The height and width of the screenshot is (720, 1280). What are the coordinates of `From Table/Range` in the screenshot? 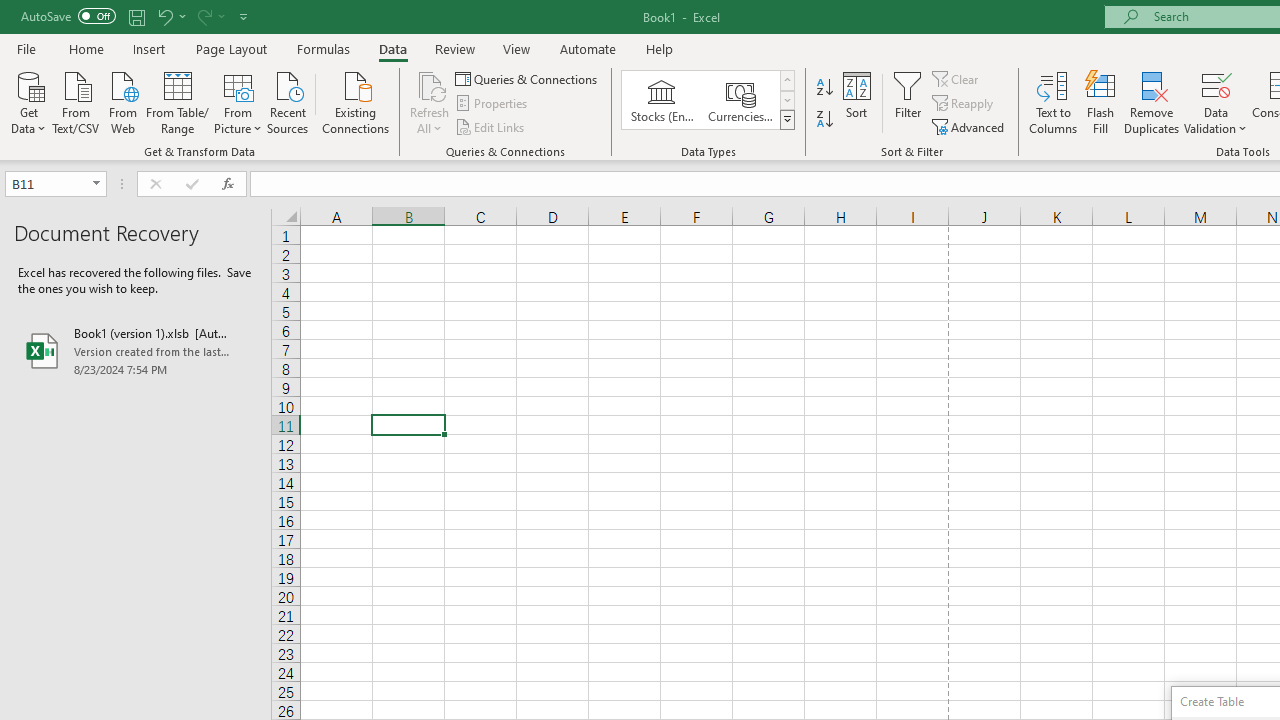 It's located at (178, 101).